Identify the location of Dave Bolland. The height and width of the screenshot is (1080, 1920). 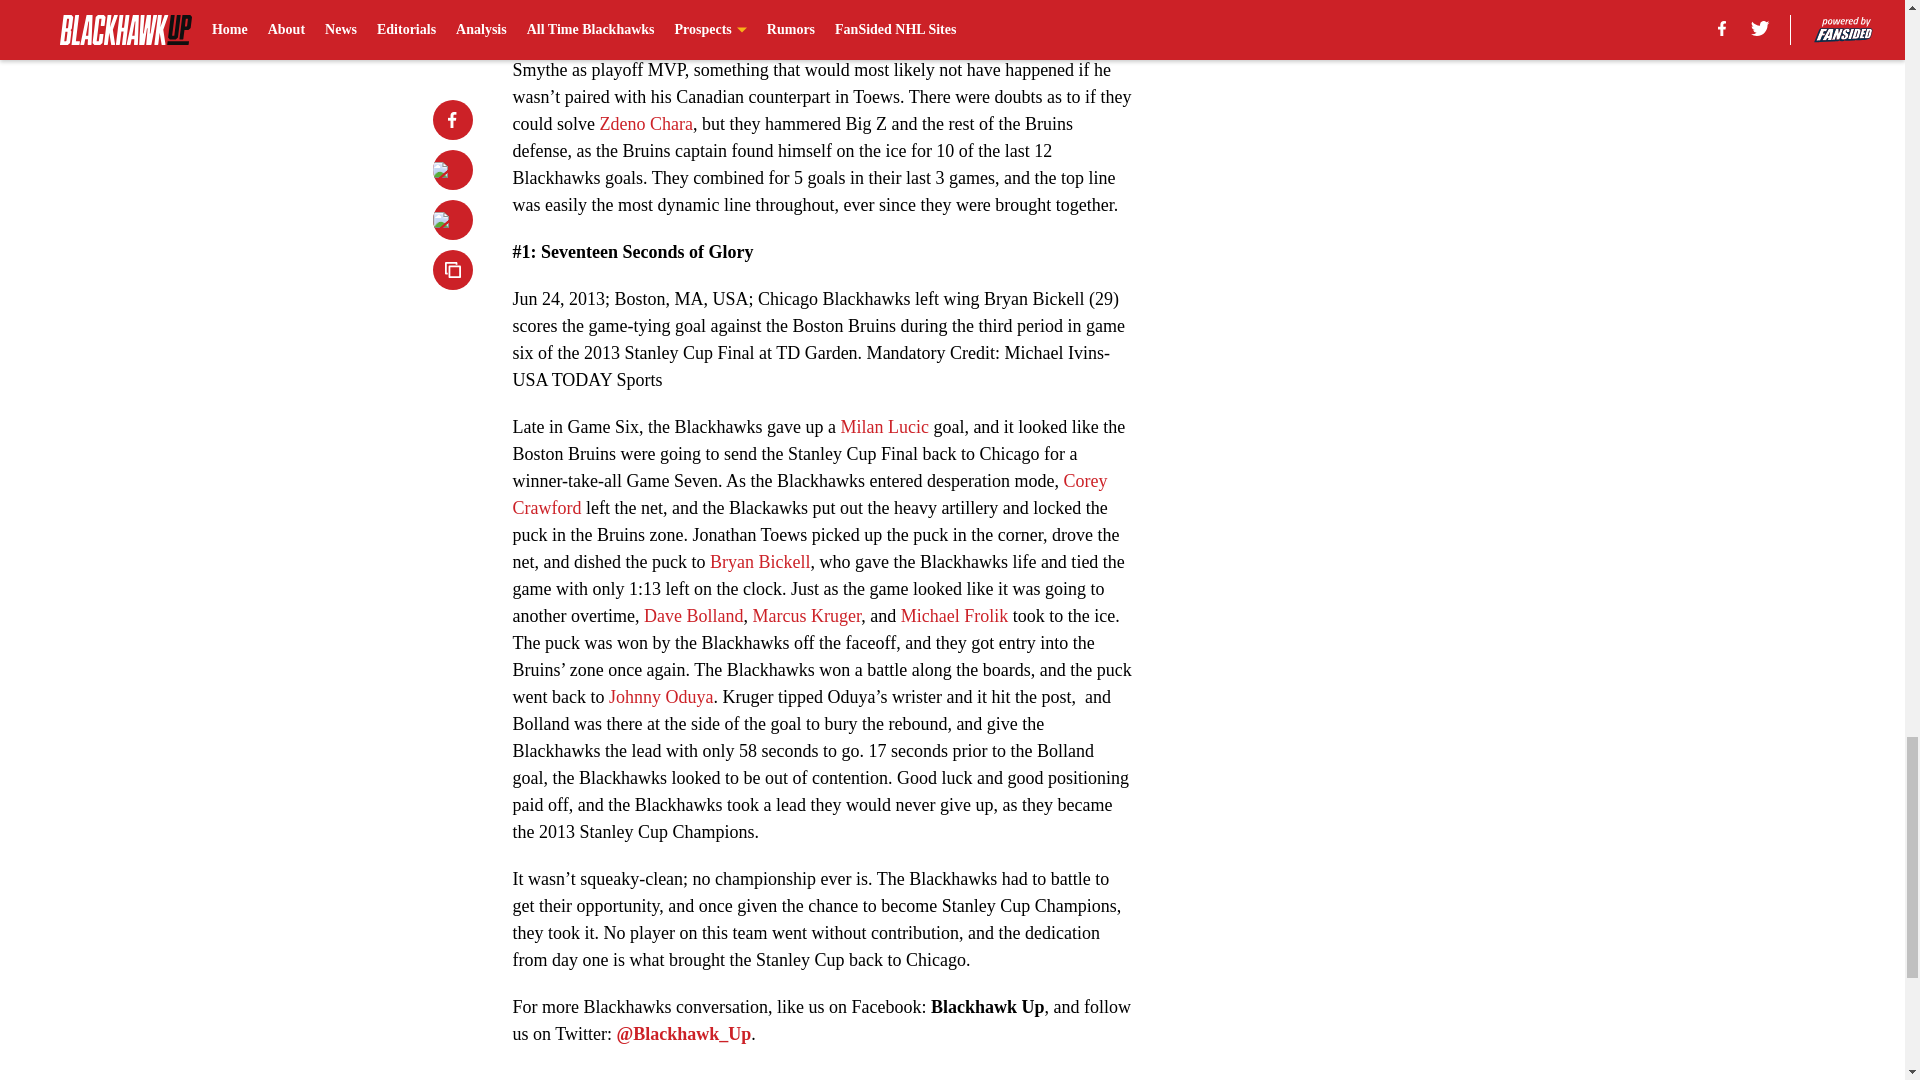
(693, 616).